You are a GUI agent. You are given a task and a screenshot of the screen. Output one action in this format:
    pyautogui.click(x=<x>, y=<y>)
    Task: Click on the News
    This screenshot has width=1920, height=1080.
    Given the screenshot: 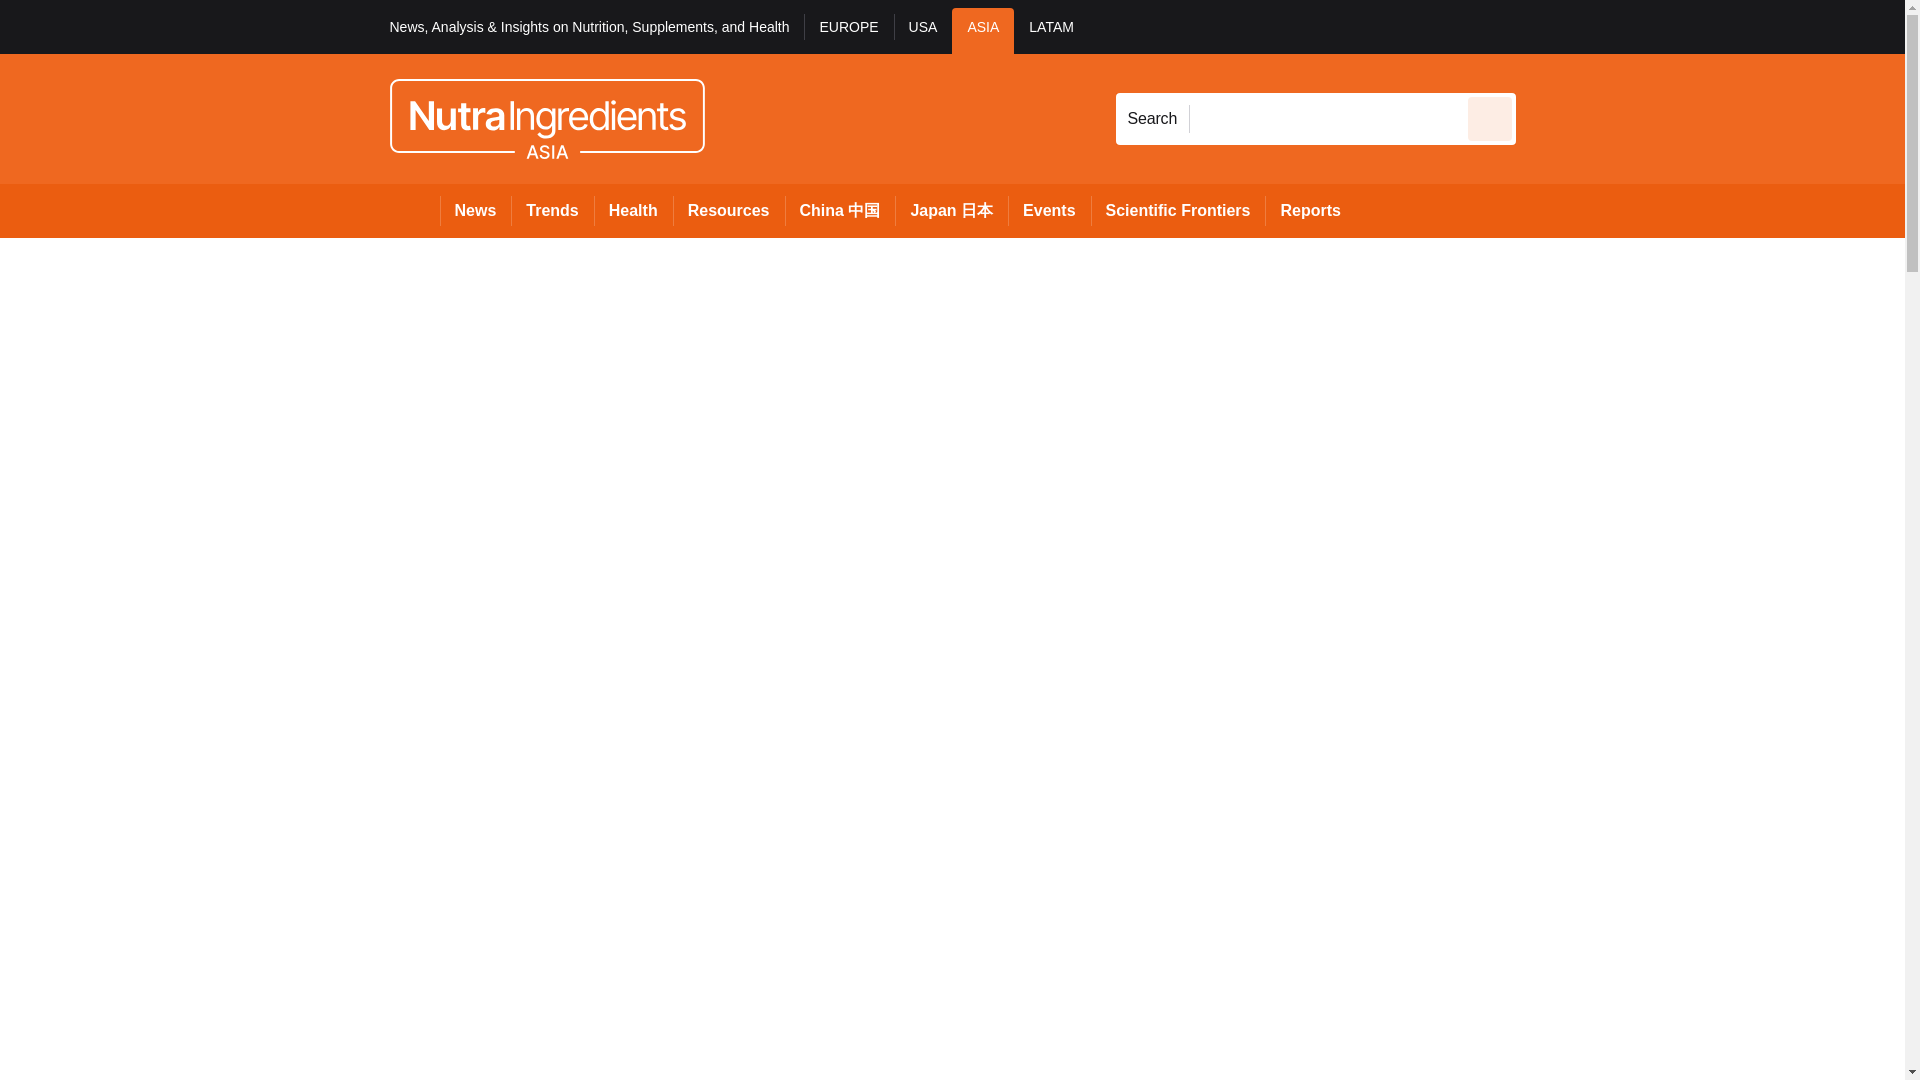 What is the action you would take?
    pyautogui.click(x=476, y=210)
    